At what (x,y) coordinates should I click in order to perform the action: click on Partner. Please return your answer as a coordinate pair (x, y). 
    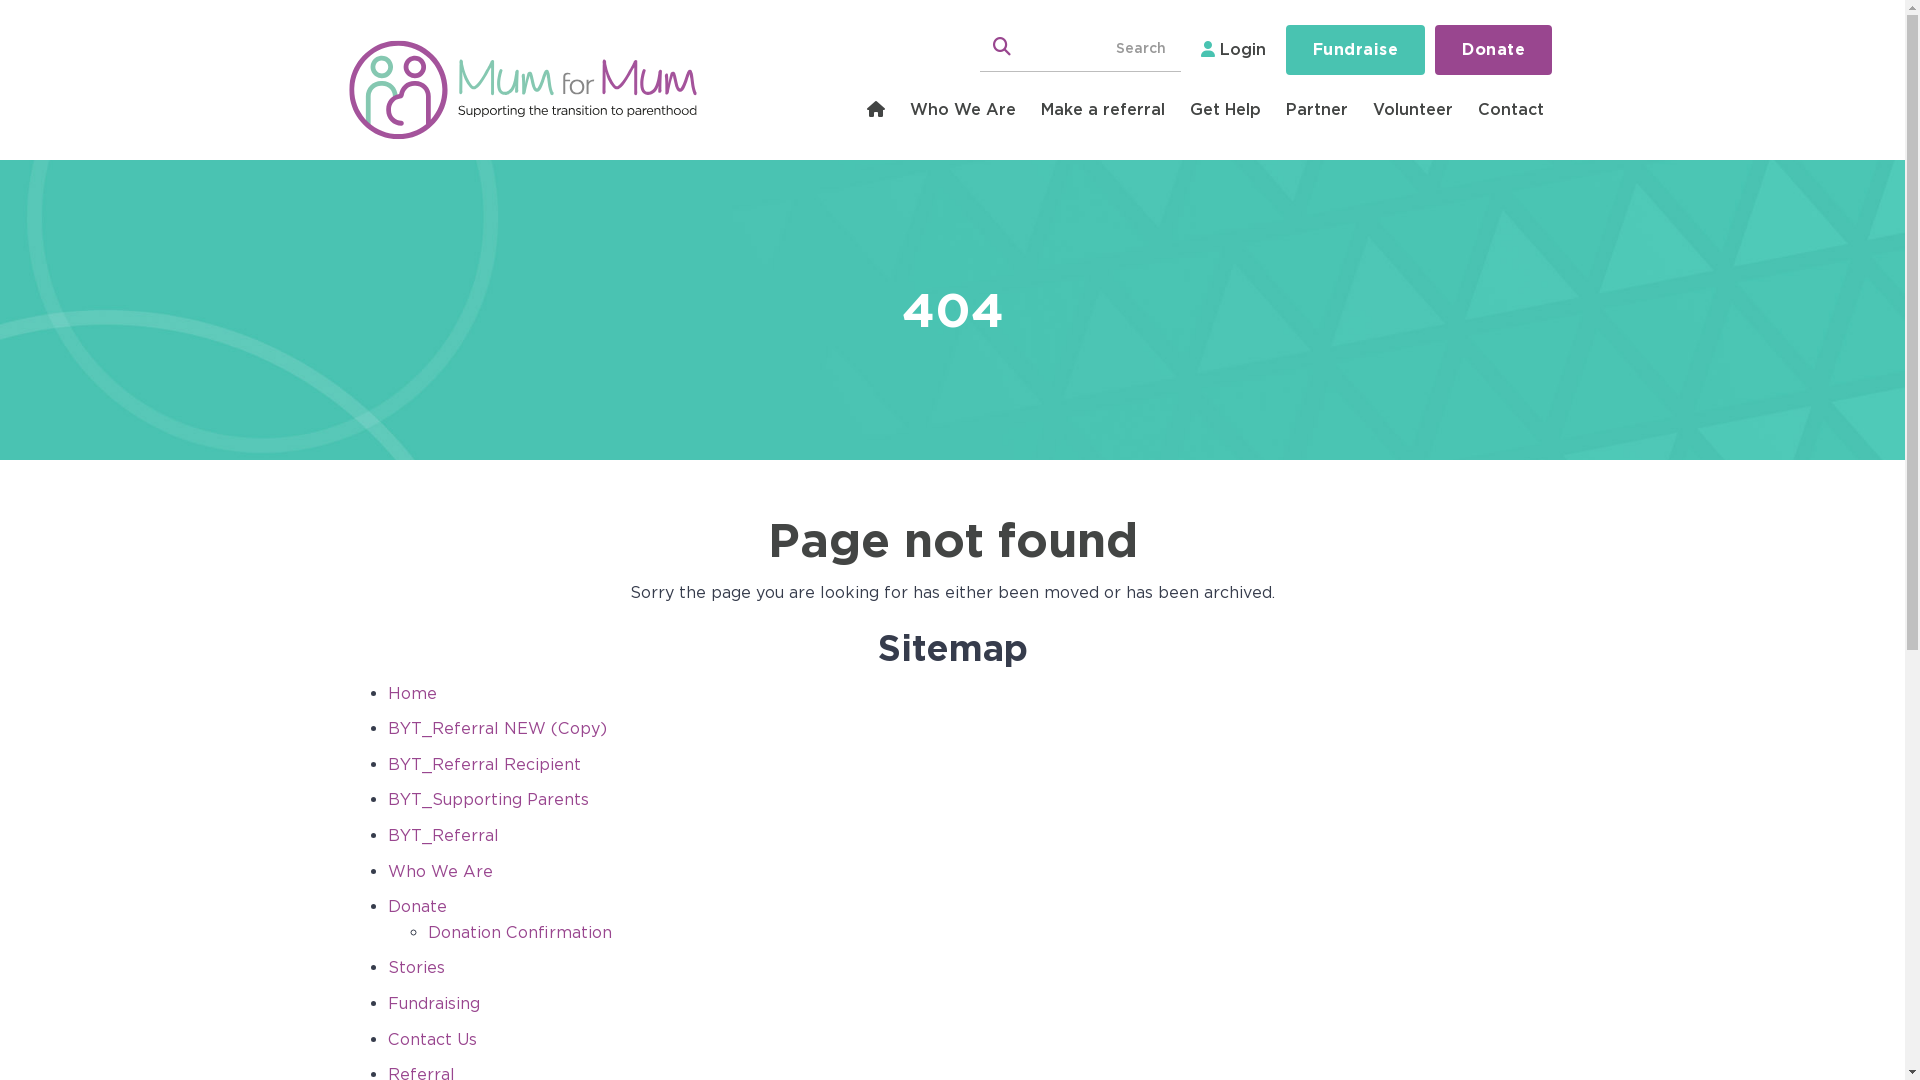
    Looking at the image, I should click on (1318, 110).